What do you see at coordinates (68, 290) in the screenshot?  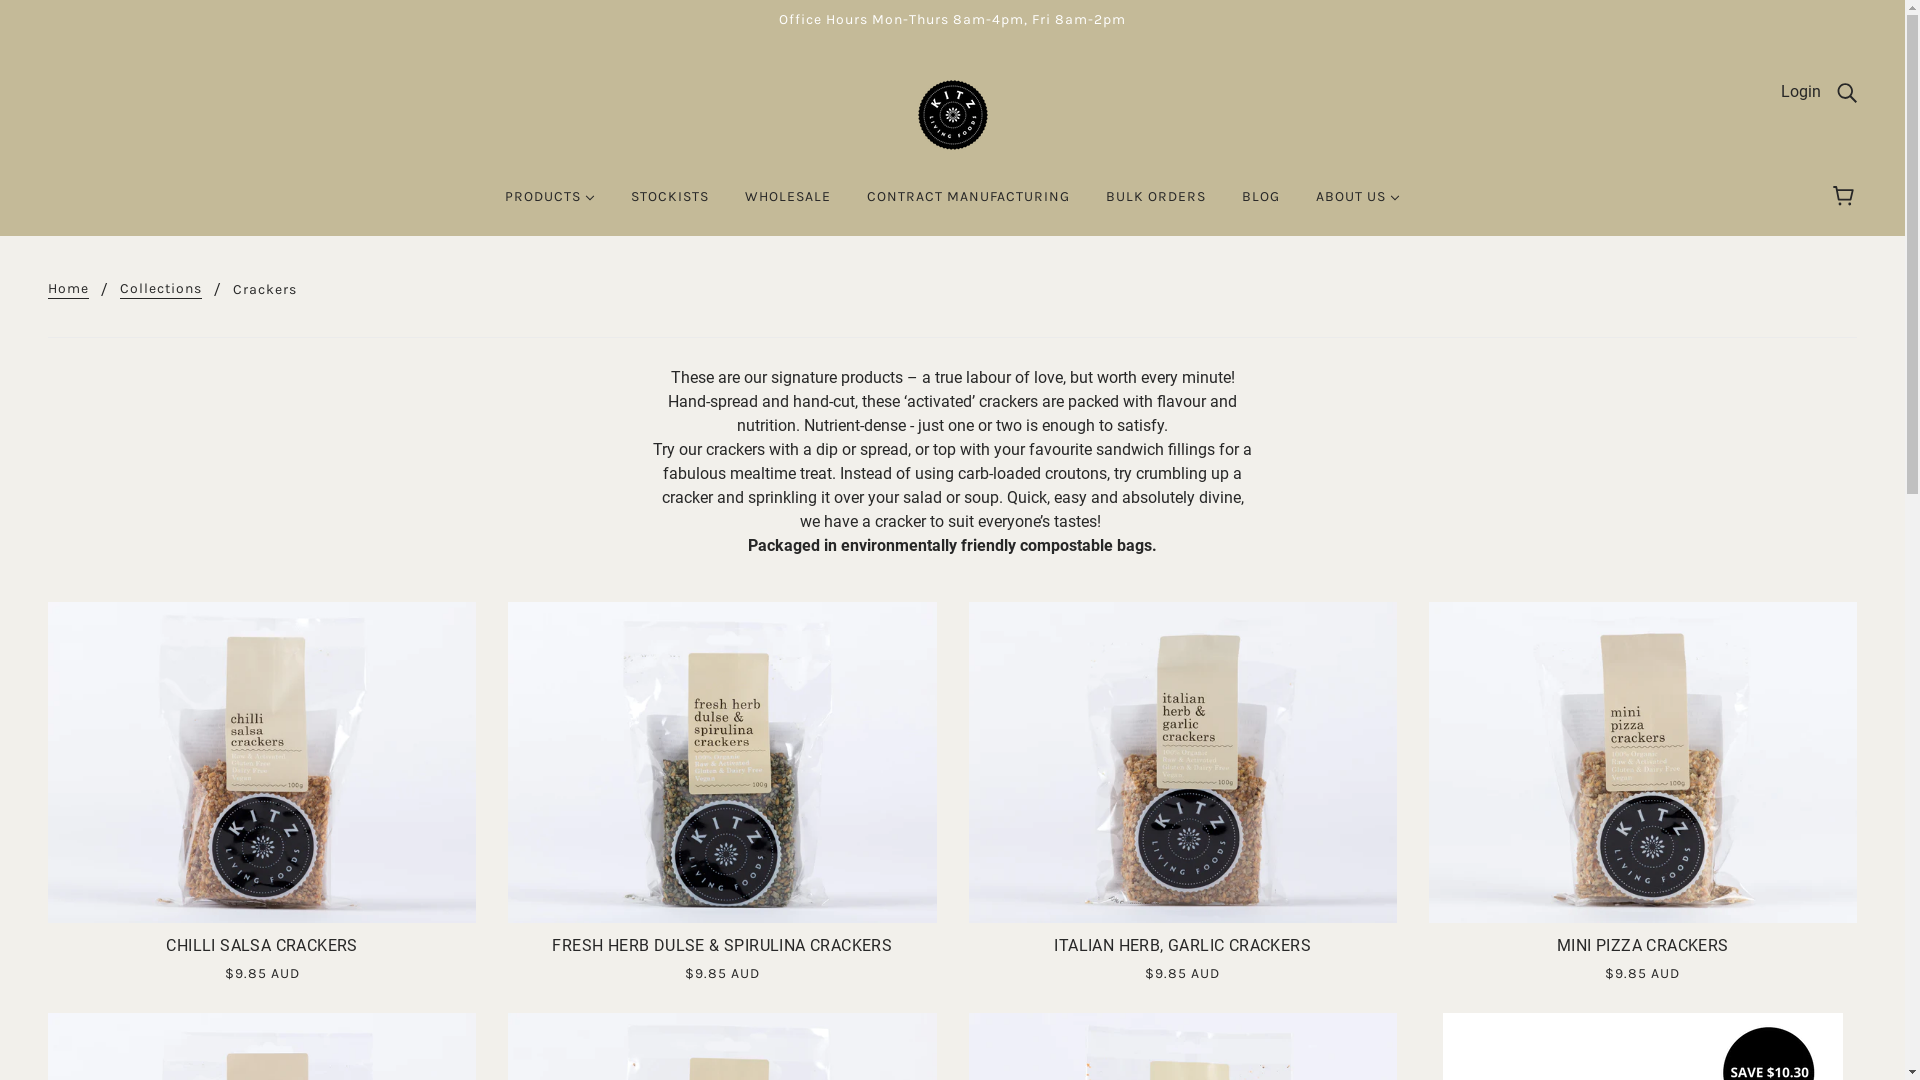 I see `Home` at bounding box center [68, 290].